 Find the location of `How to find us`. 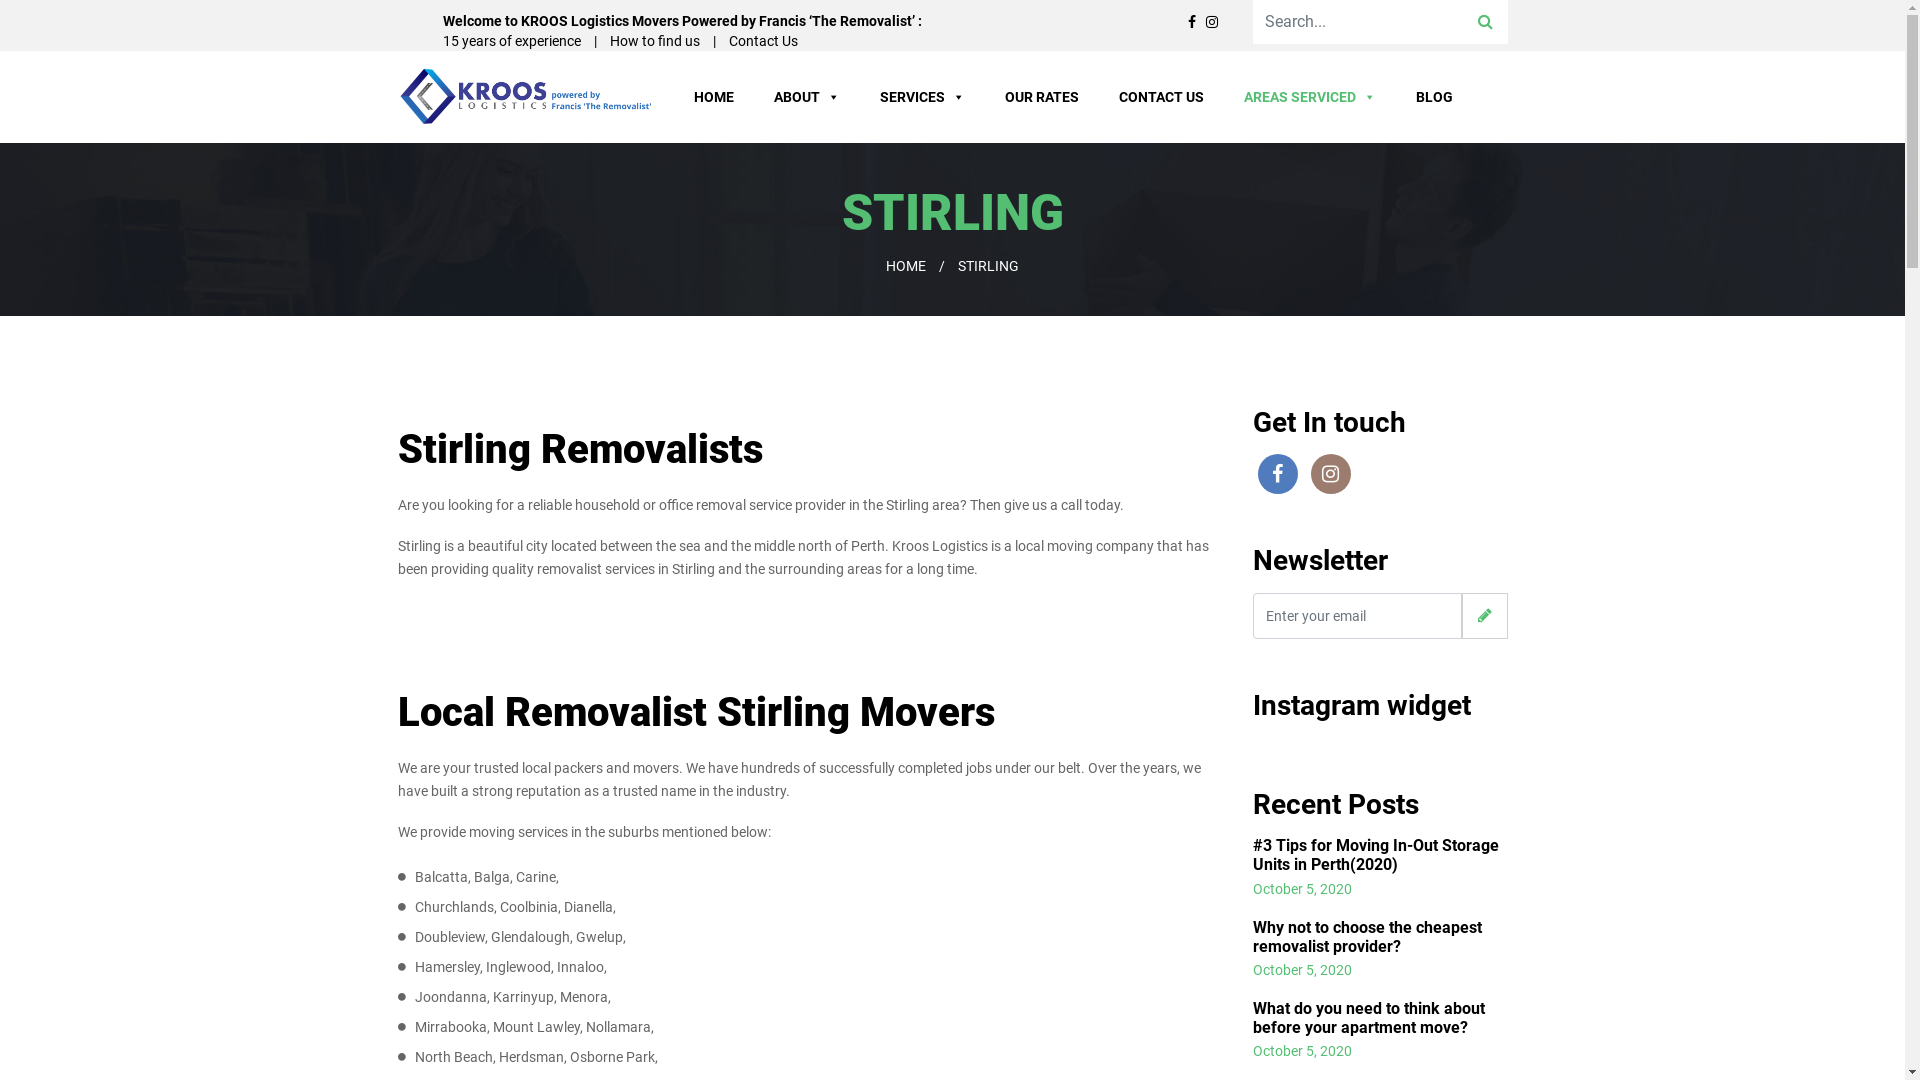

How to find us is located at coordinates (655, 41).